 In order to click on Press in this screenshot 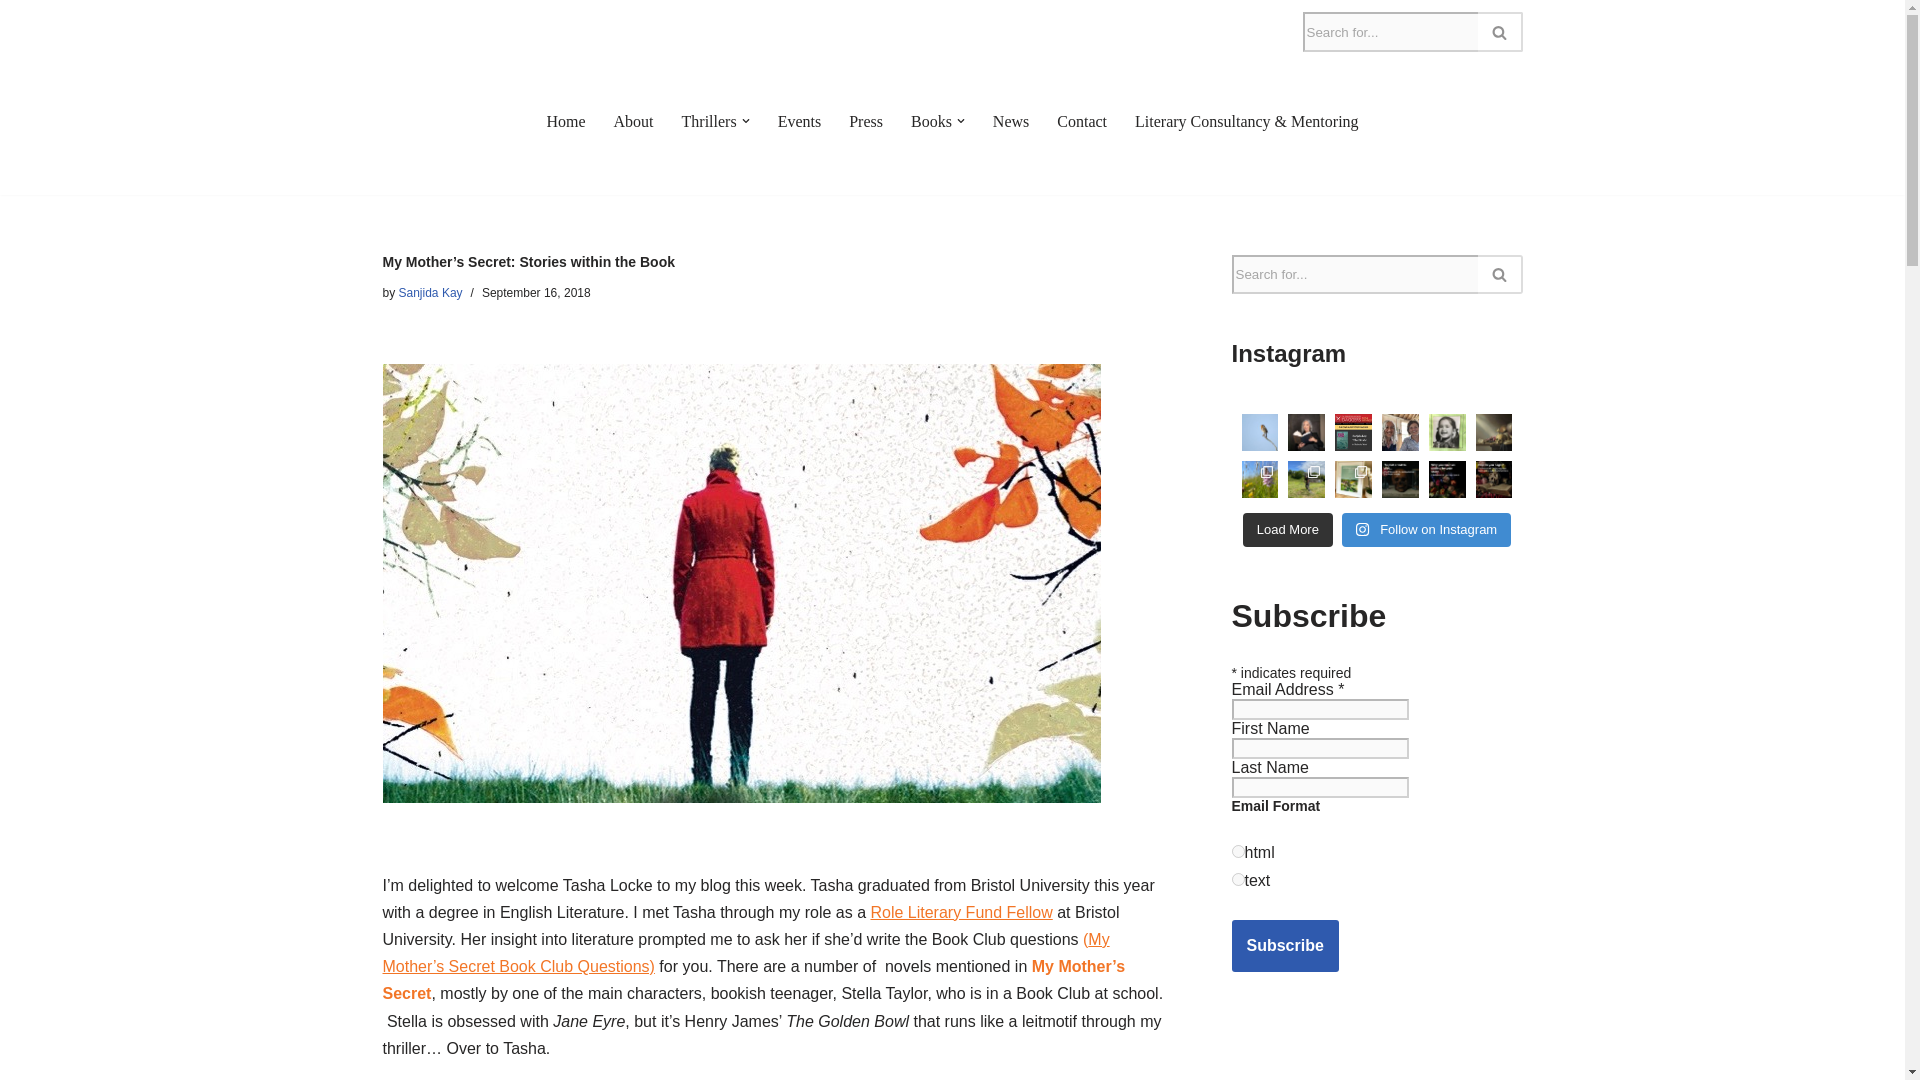, I will do `click(866, 122)`.